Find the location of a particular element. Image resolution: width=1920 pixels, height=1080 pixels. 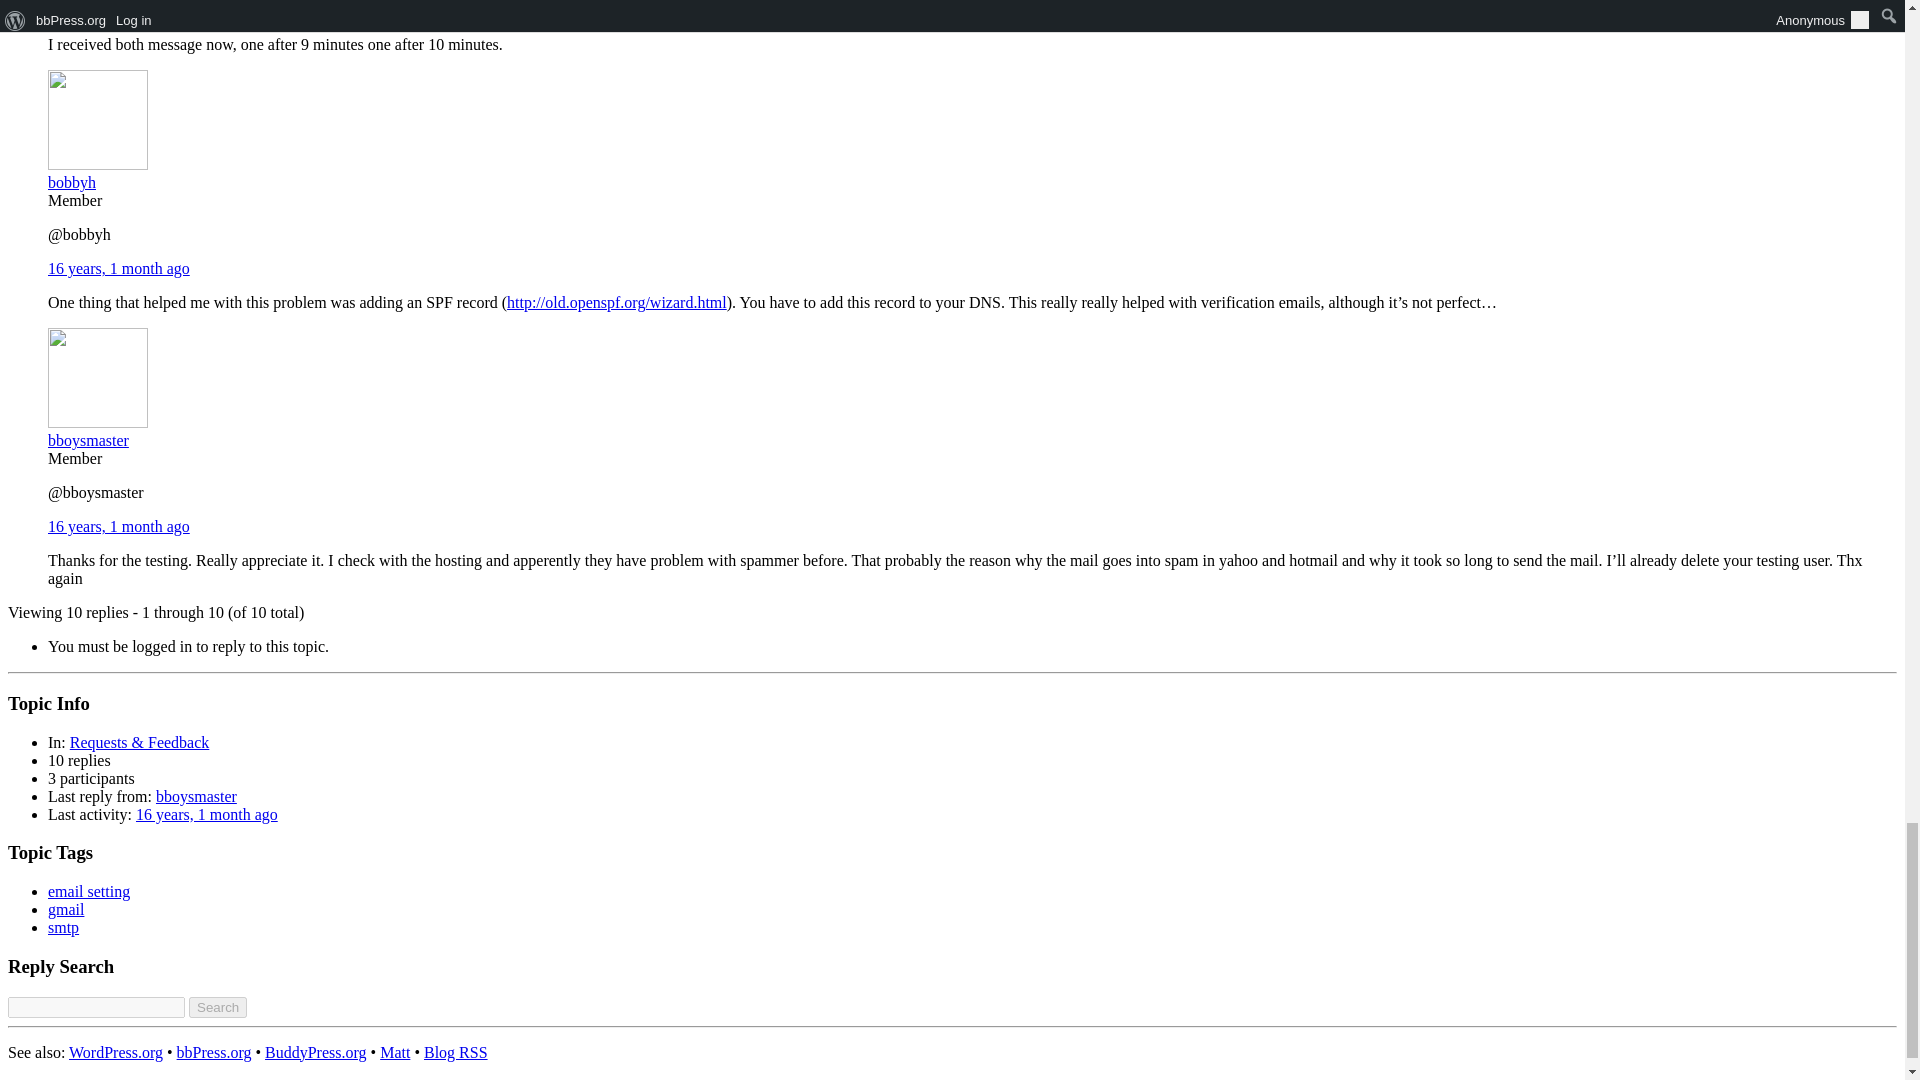

16 years, 1 month ago is located at coordinates (119, 268).